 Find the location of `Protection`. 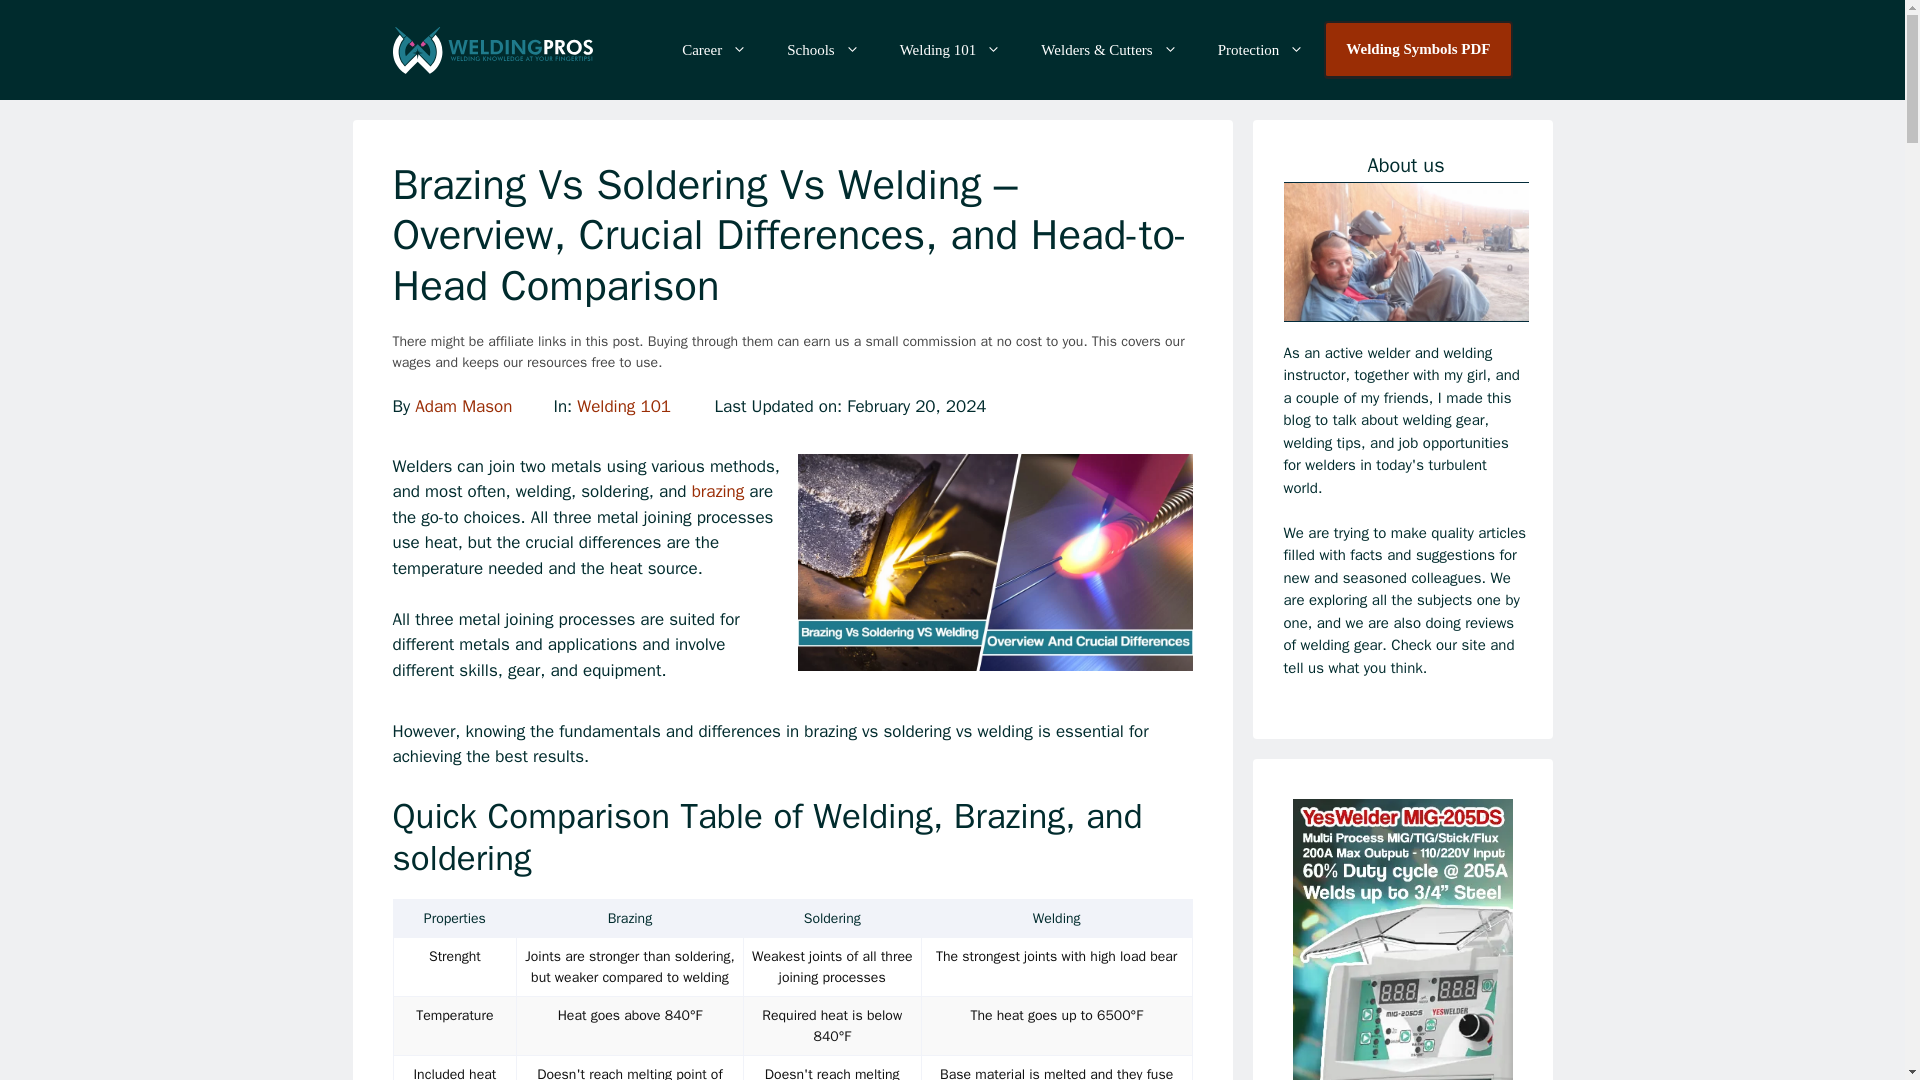

Protection is located at coordinates (1261, 50).